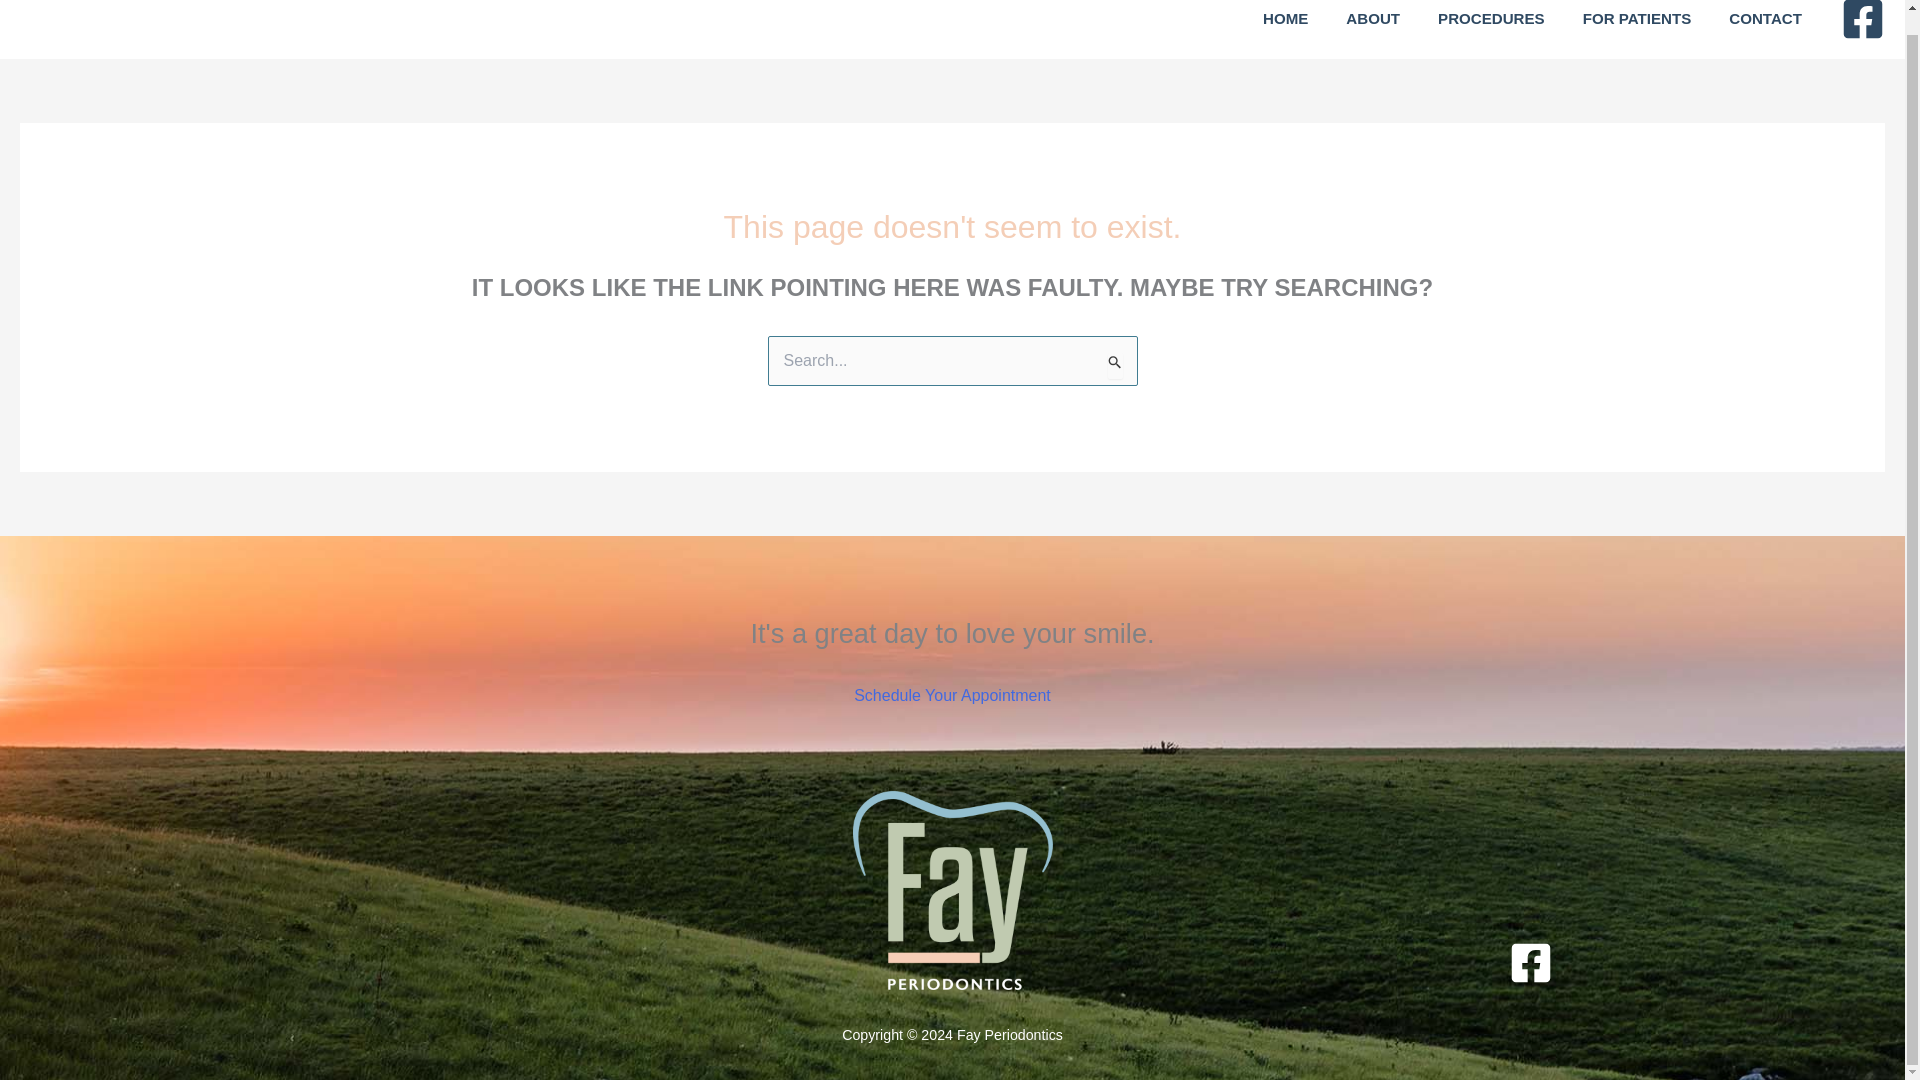 The image size is (1920, 1080). I want to click on HOME, so click(1286, 20).